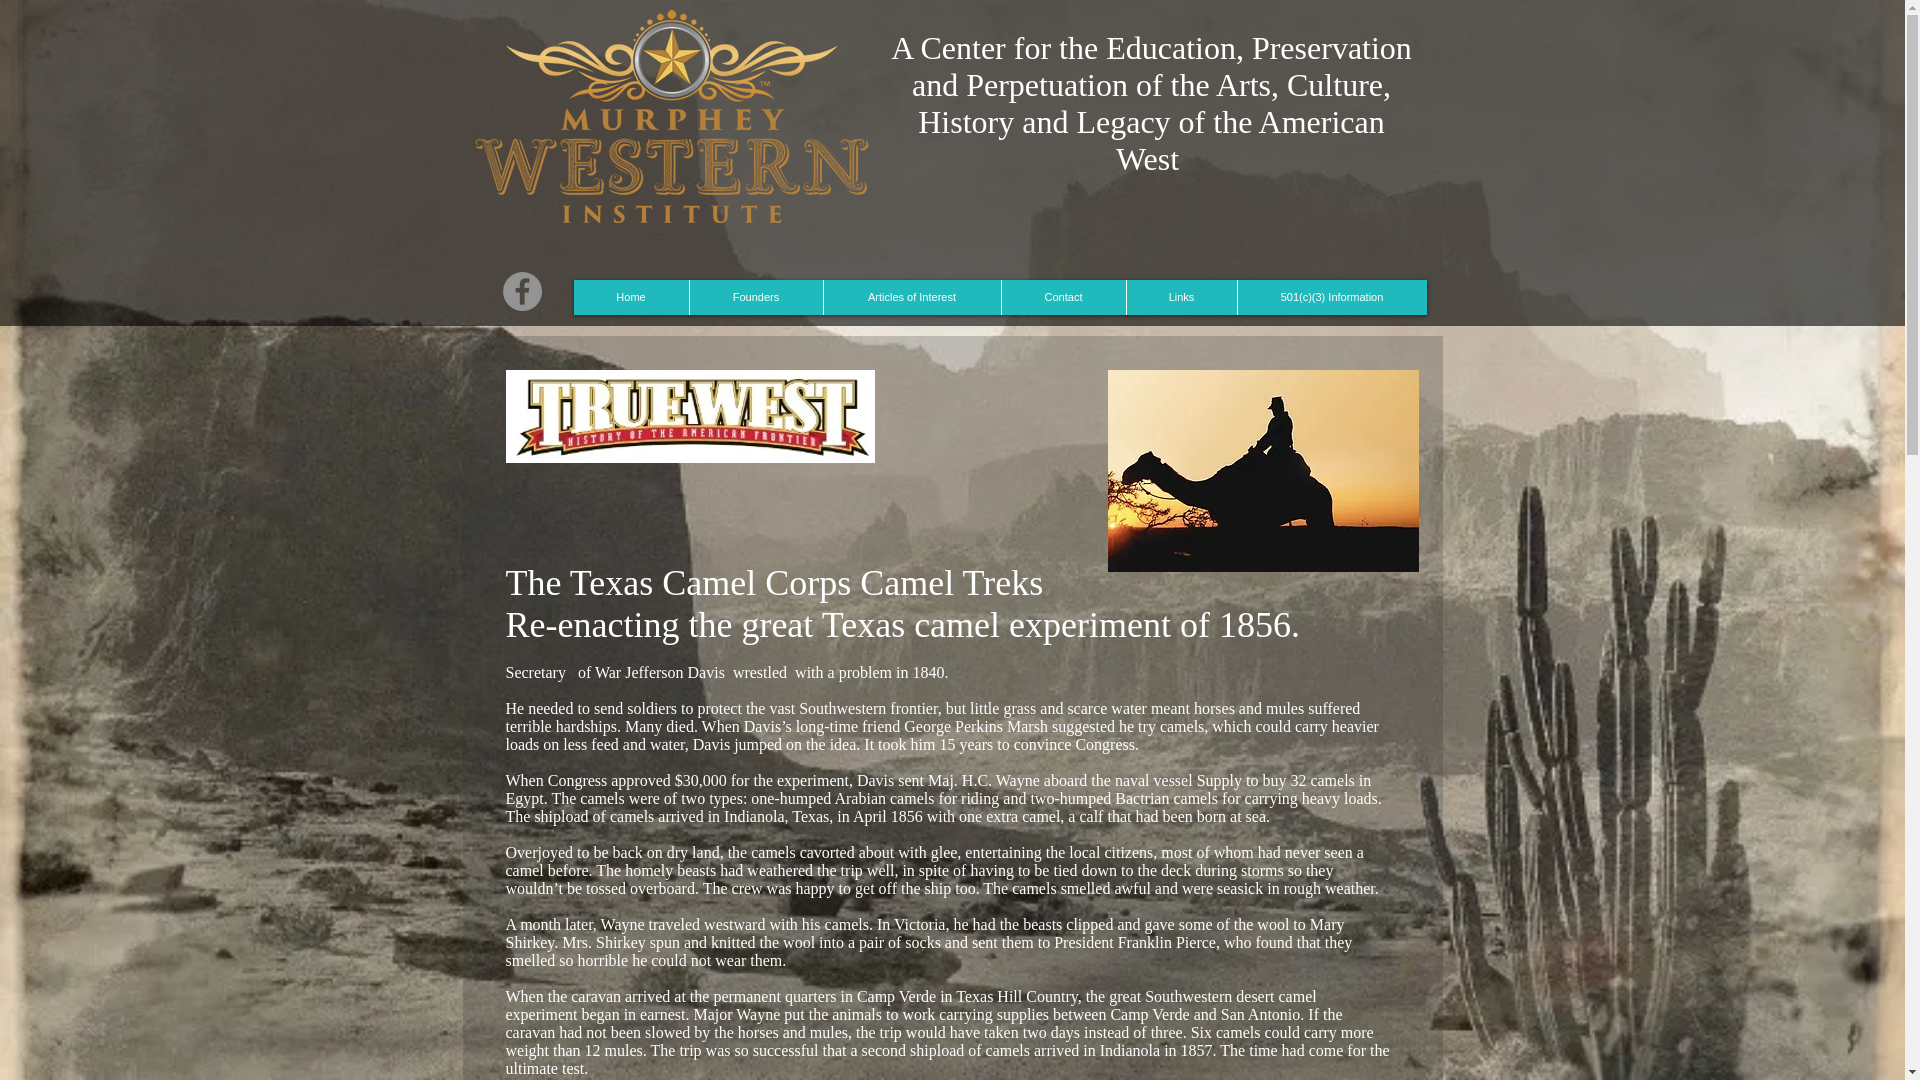 The width and height of the screenshot is (1920, 1080). Describe the element at coordinates (1327, 240) in the screenshot. I see `Embedded Content` at that location.